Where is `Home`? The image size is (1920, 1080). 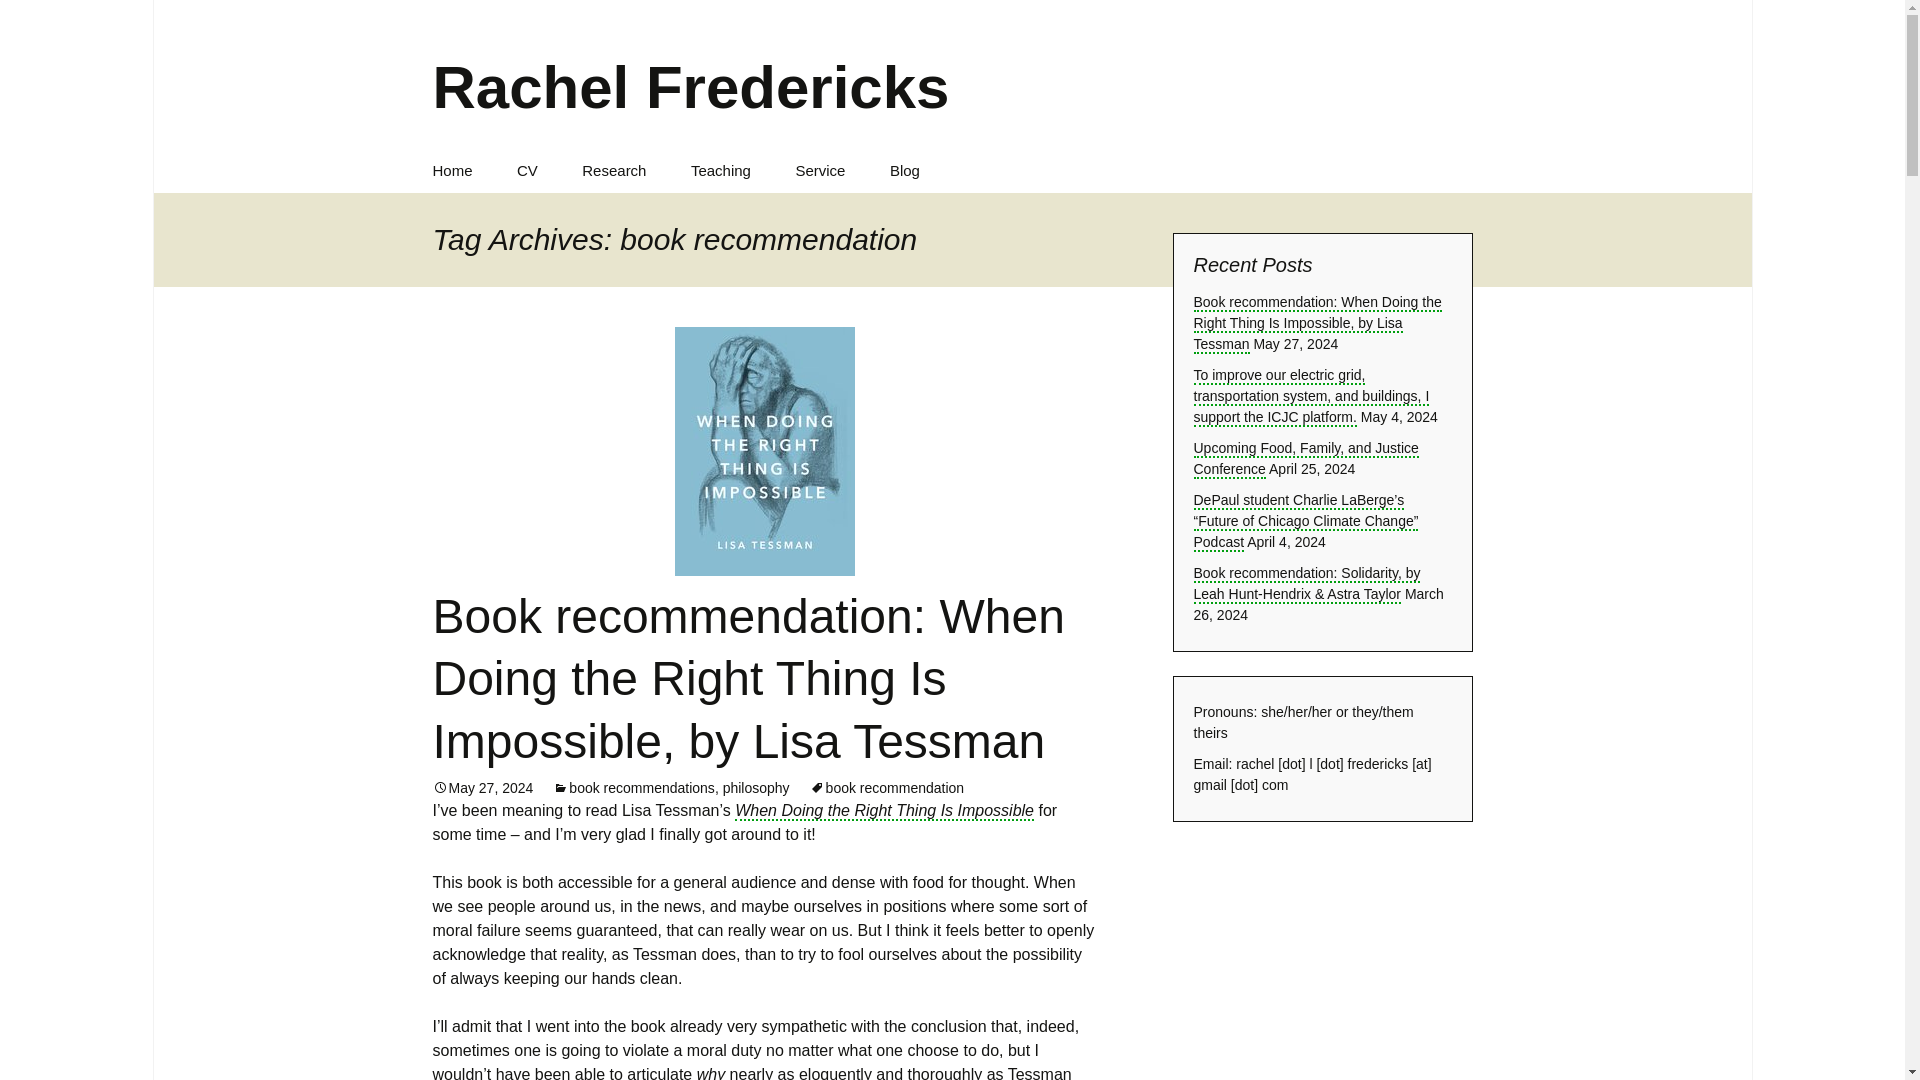
Home is located at coordinates (452, 170).